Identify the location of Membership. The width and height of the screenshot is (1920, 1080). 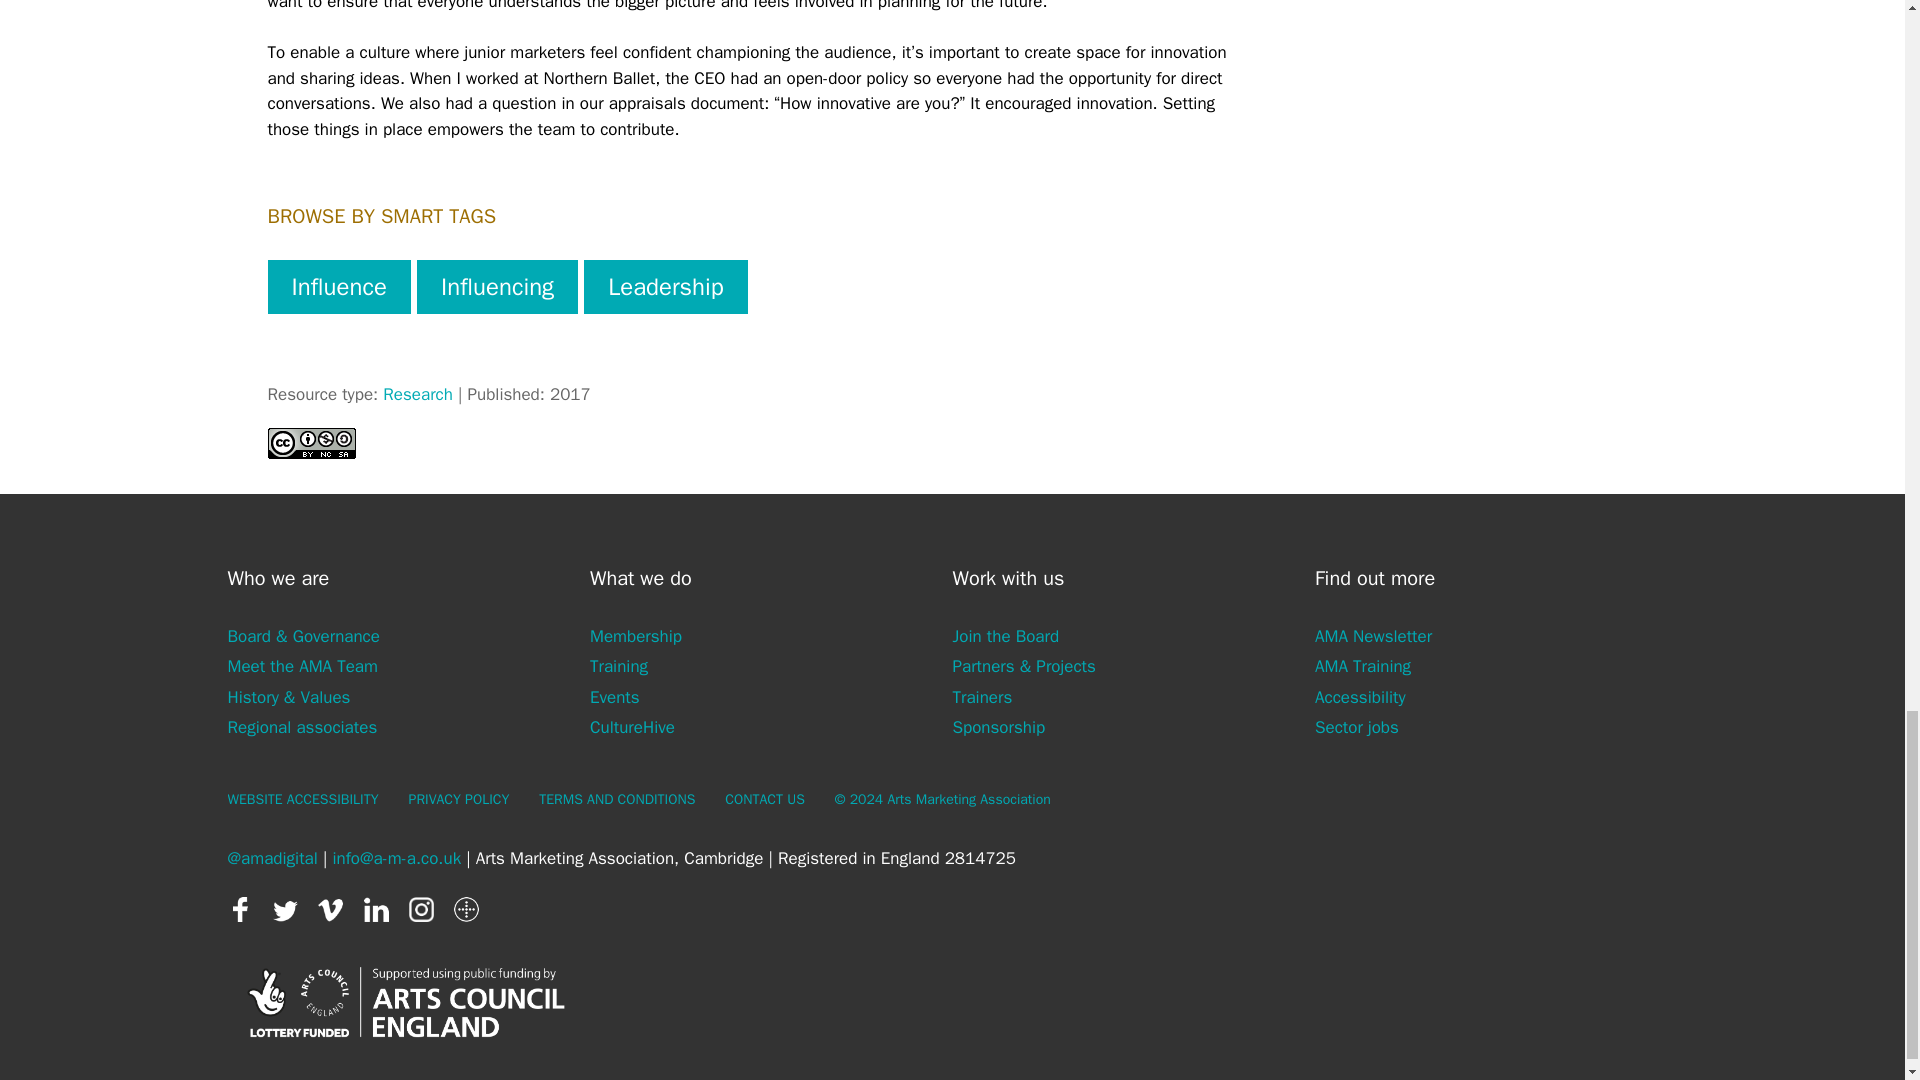
(635, 636).